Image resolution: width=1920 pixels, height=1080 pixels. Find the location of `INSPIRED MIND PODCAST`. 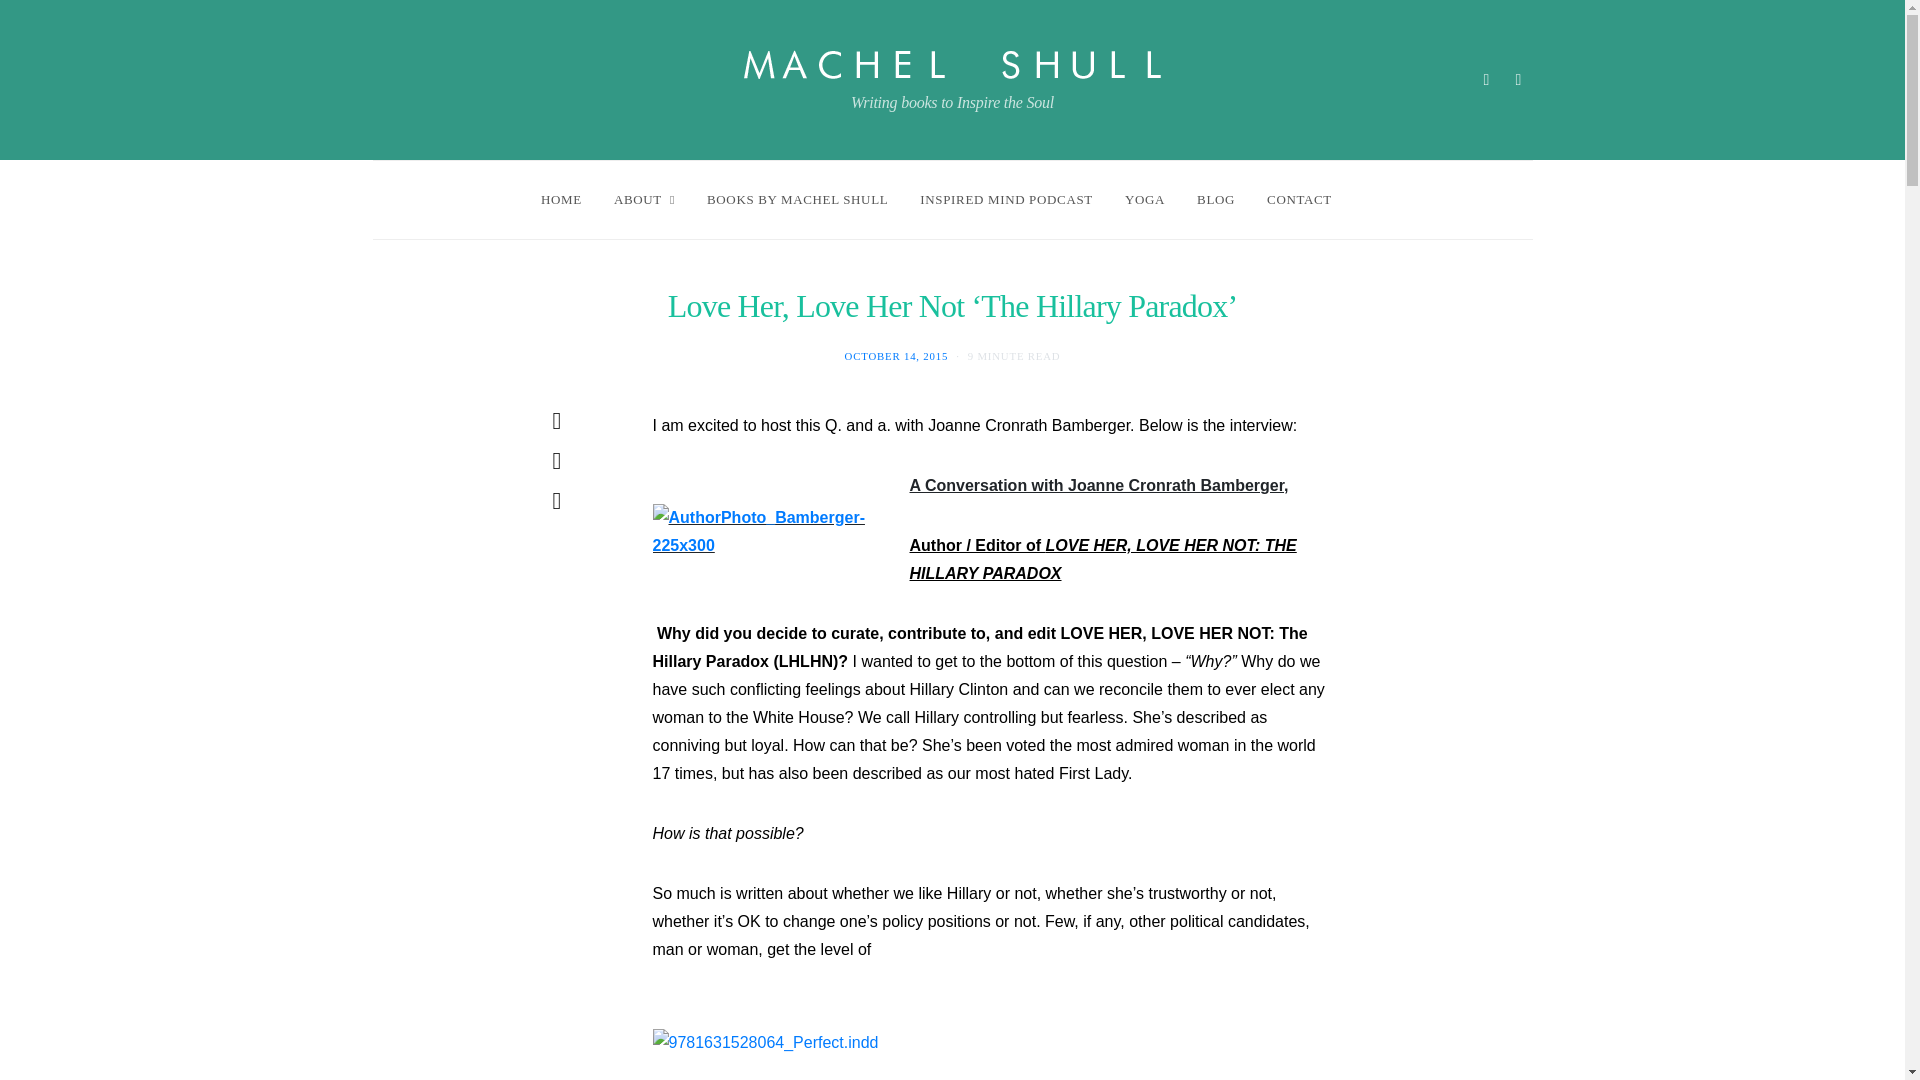

INSPIRED MIND PODCAST is located at coordinates (1006, 199).